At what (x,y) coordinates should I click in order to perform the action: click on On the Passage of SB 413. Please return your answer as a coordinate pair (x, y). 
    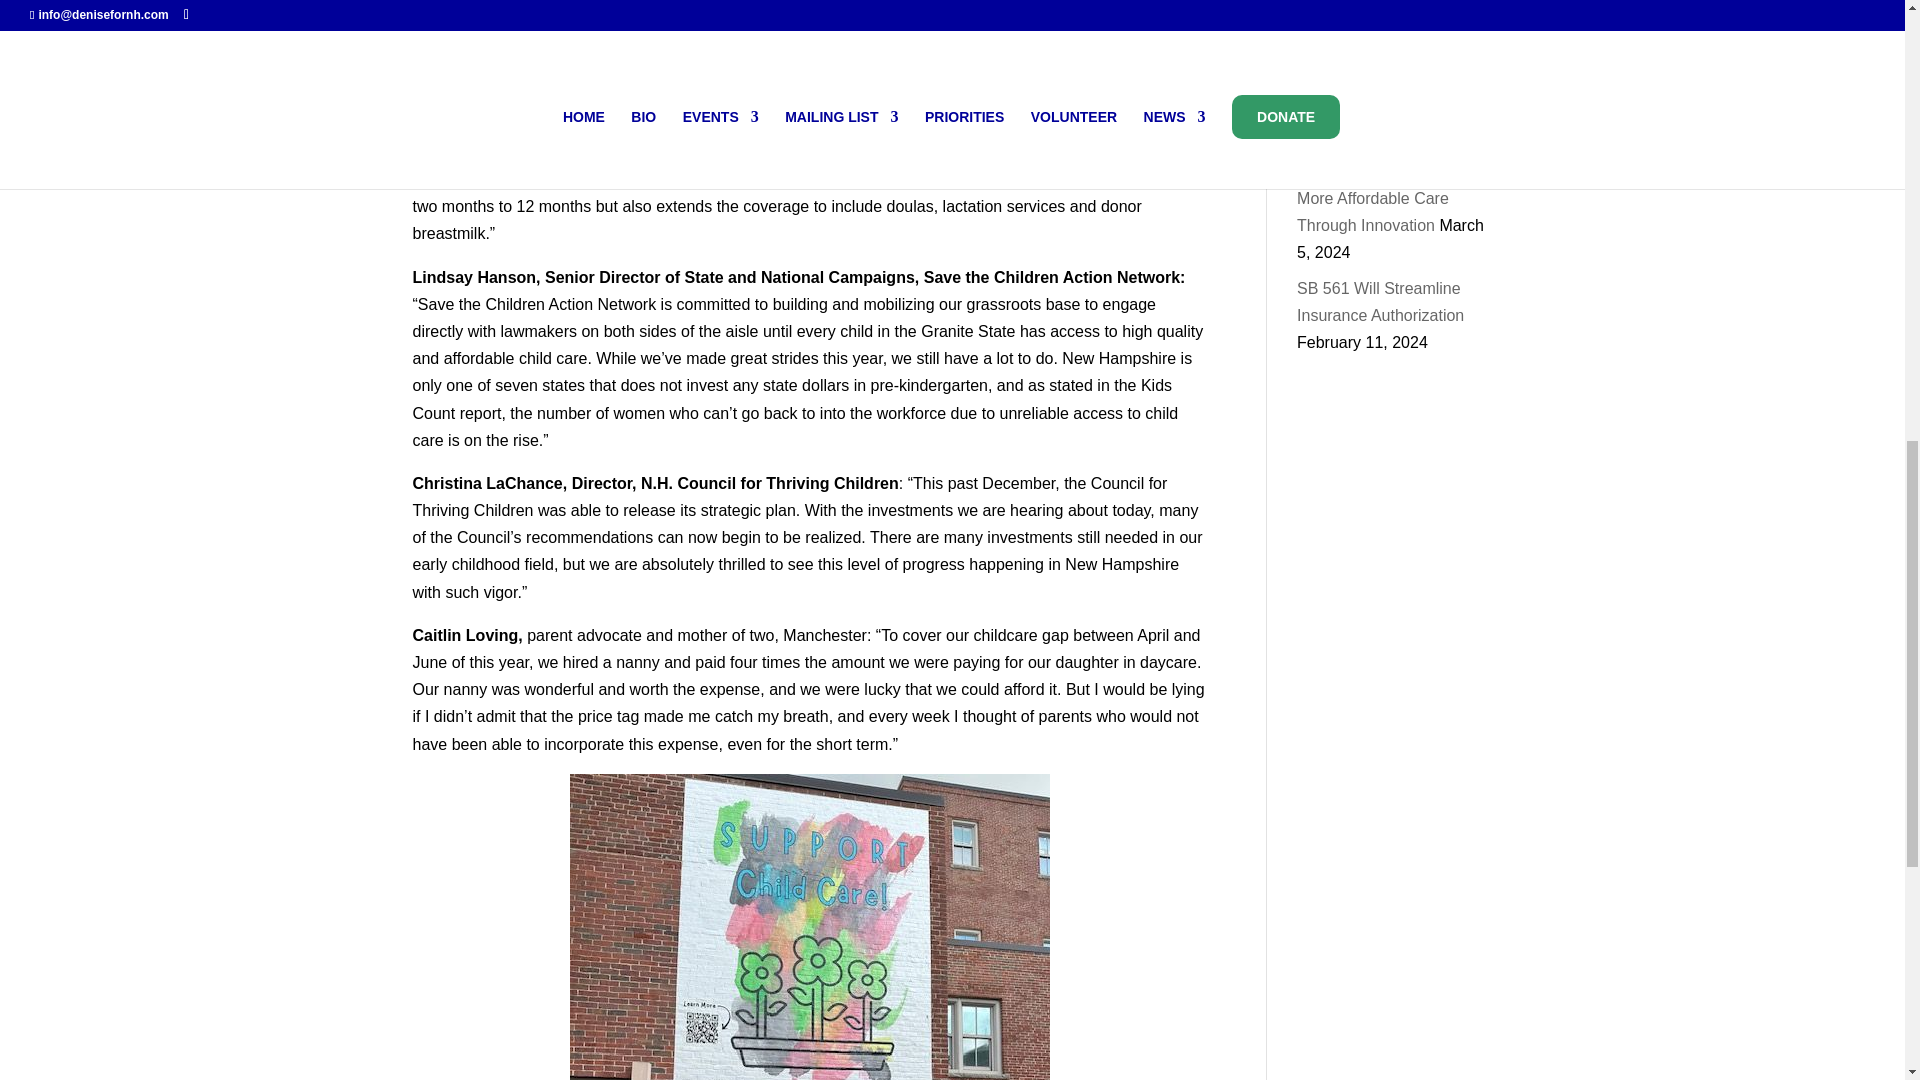
    Looking at the image, I should click on (1392, 19).